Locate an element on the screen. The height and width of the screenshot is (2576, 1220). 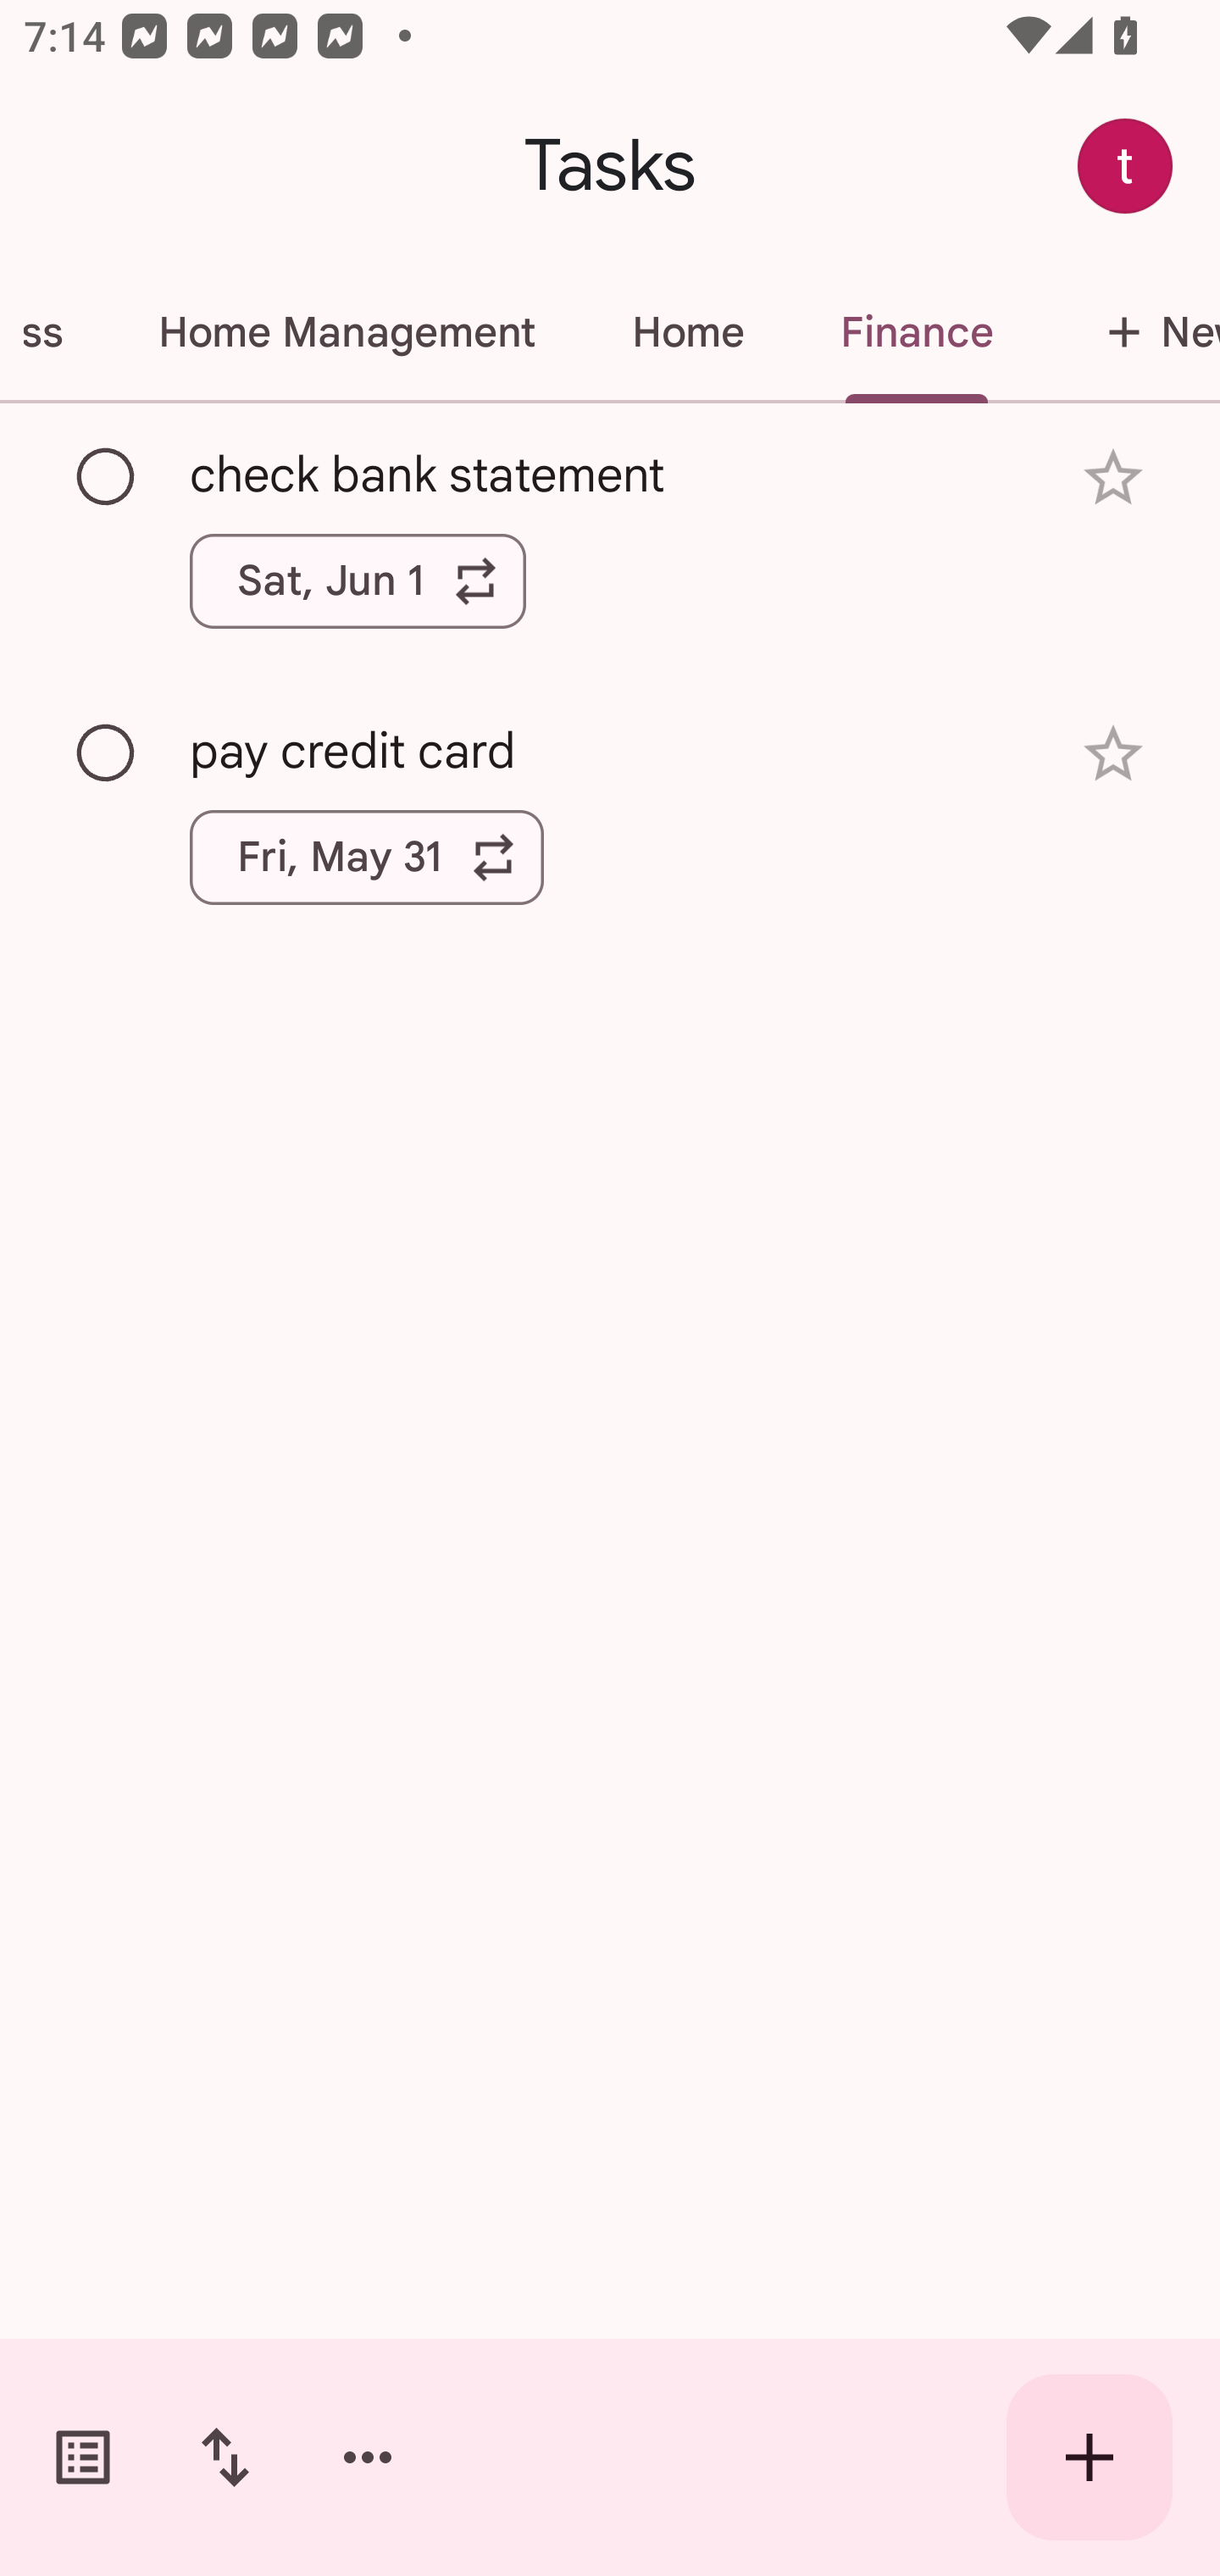
New list is located at coordinates (1130, 332).